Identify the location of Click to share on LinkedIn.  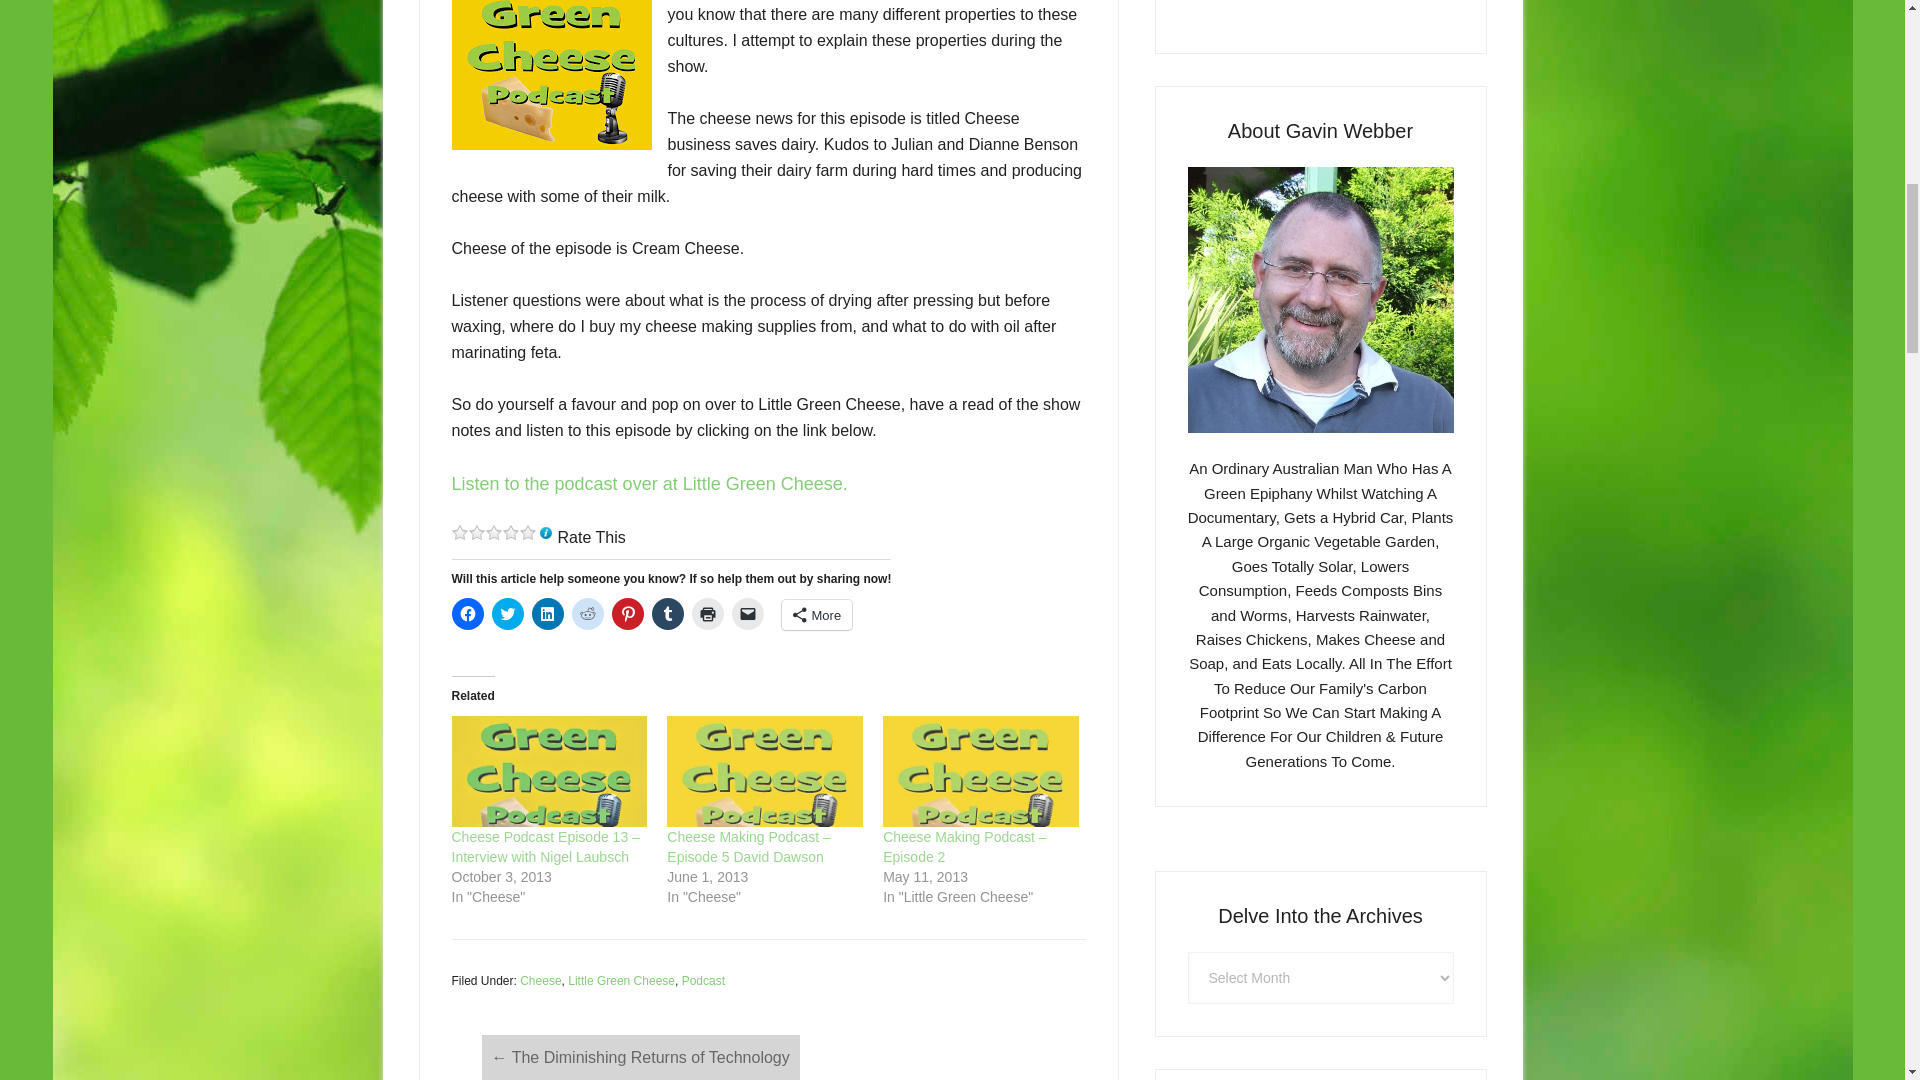
(548, 614).